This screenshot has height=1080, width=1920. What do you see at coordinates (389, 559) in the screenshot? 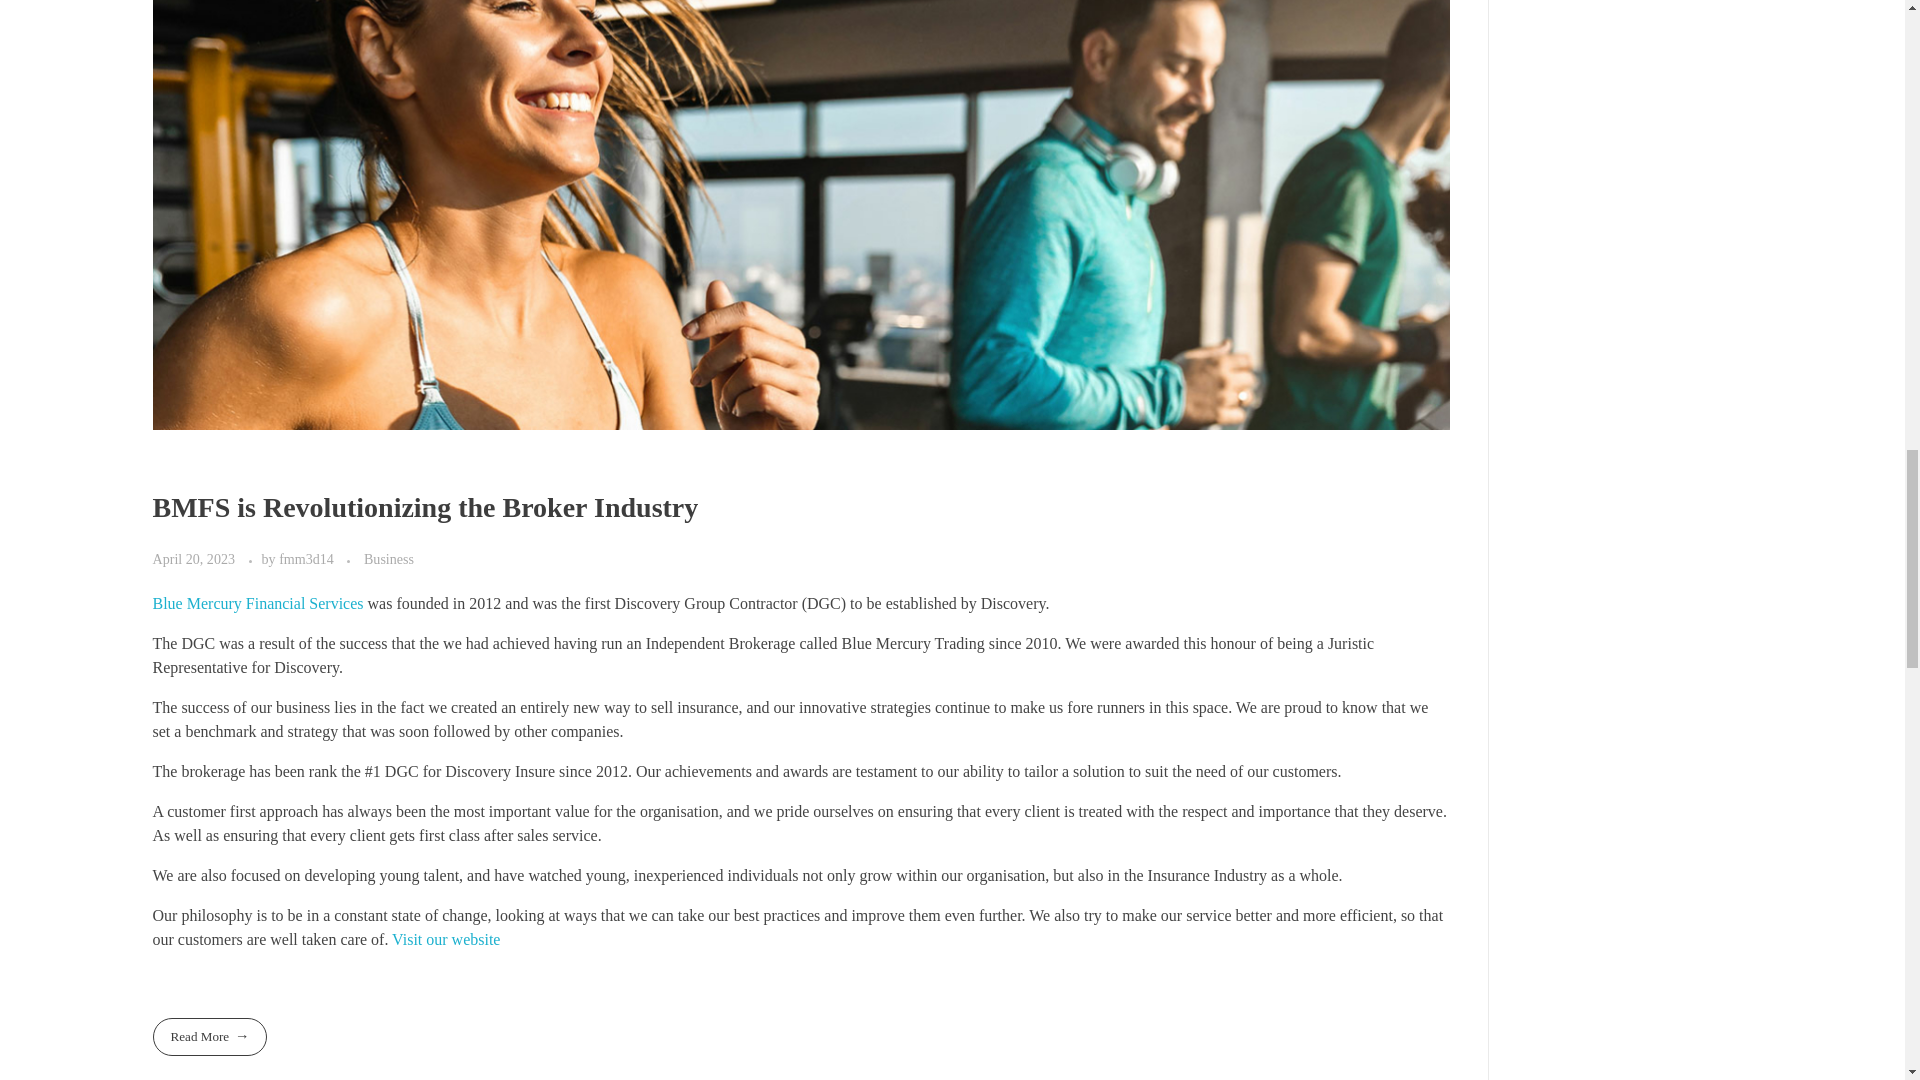
I see `View all posts in Business` at bounding box center [389, 559].